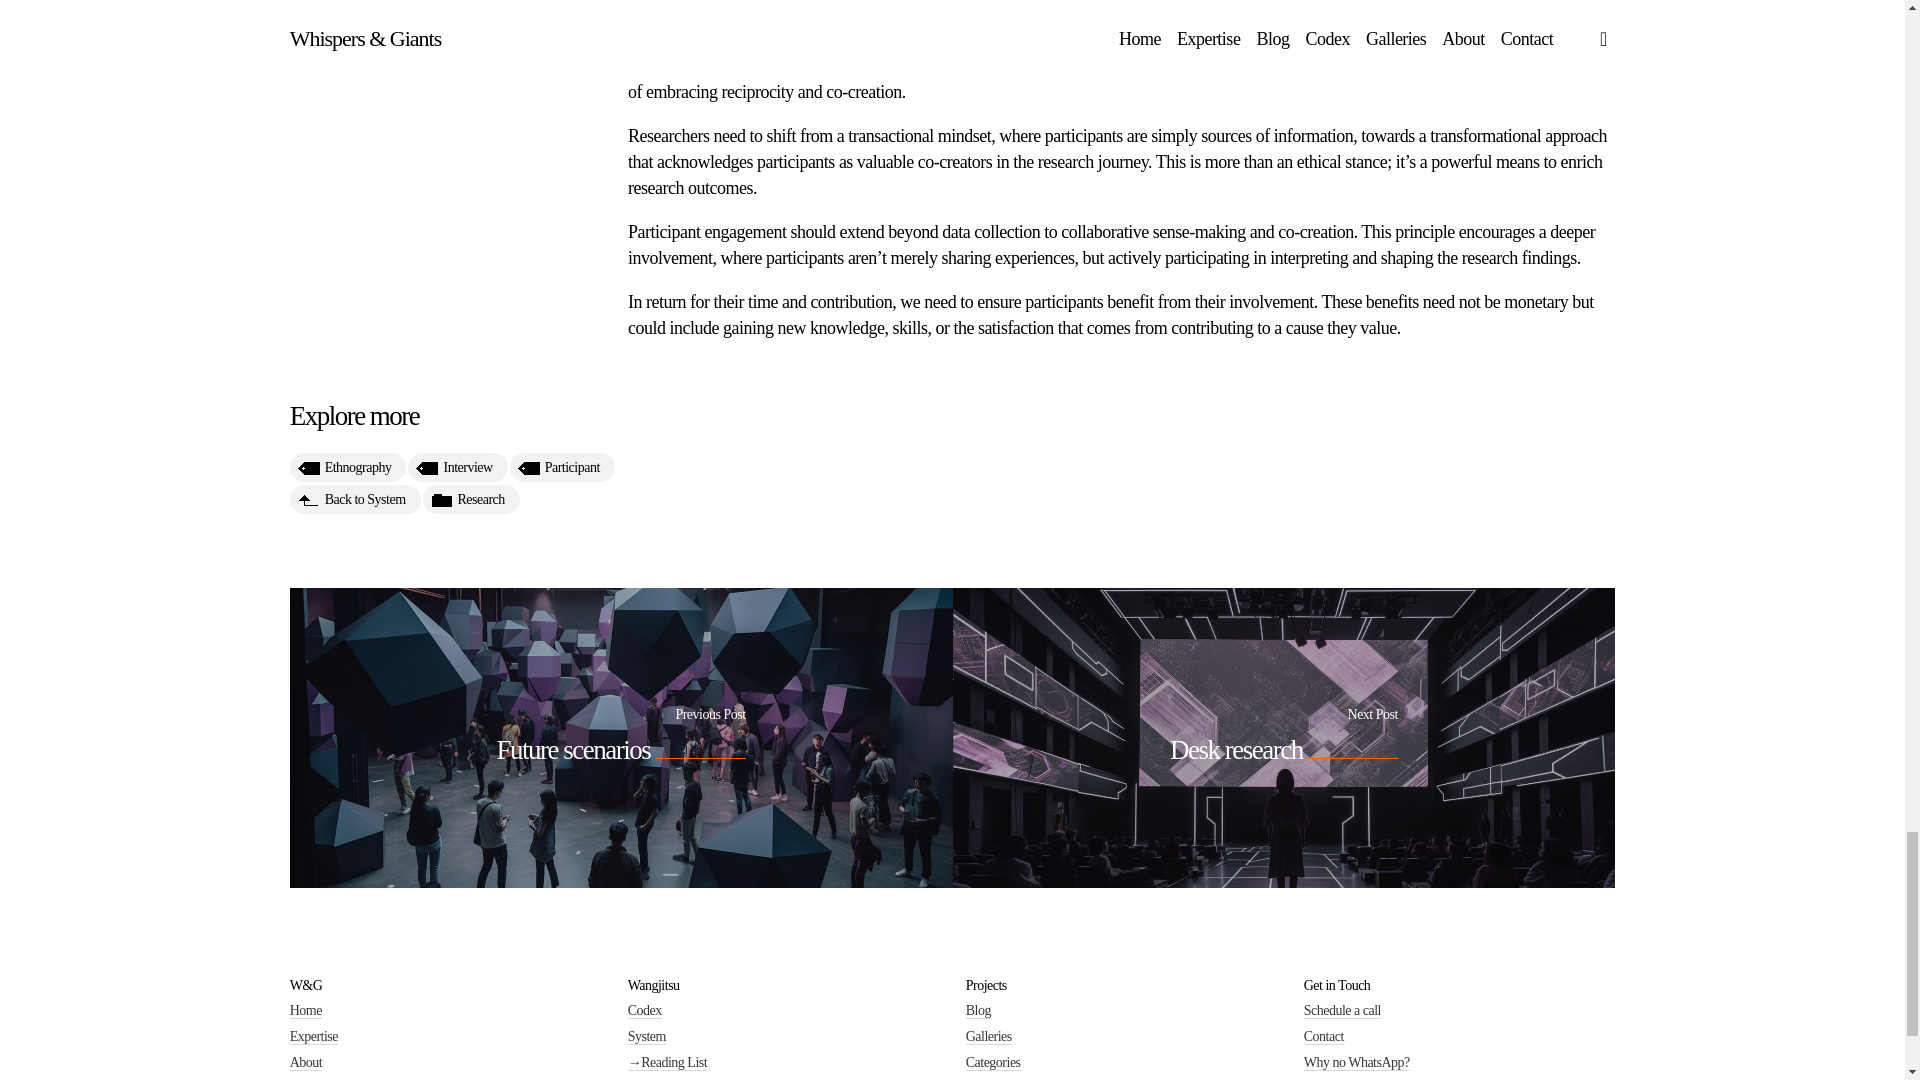  What do you see at coordinates (456, 492) in the screenshot?
I see `Interview` at bounding box center [456, 492].